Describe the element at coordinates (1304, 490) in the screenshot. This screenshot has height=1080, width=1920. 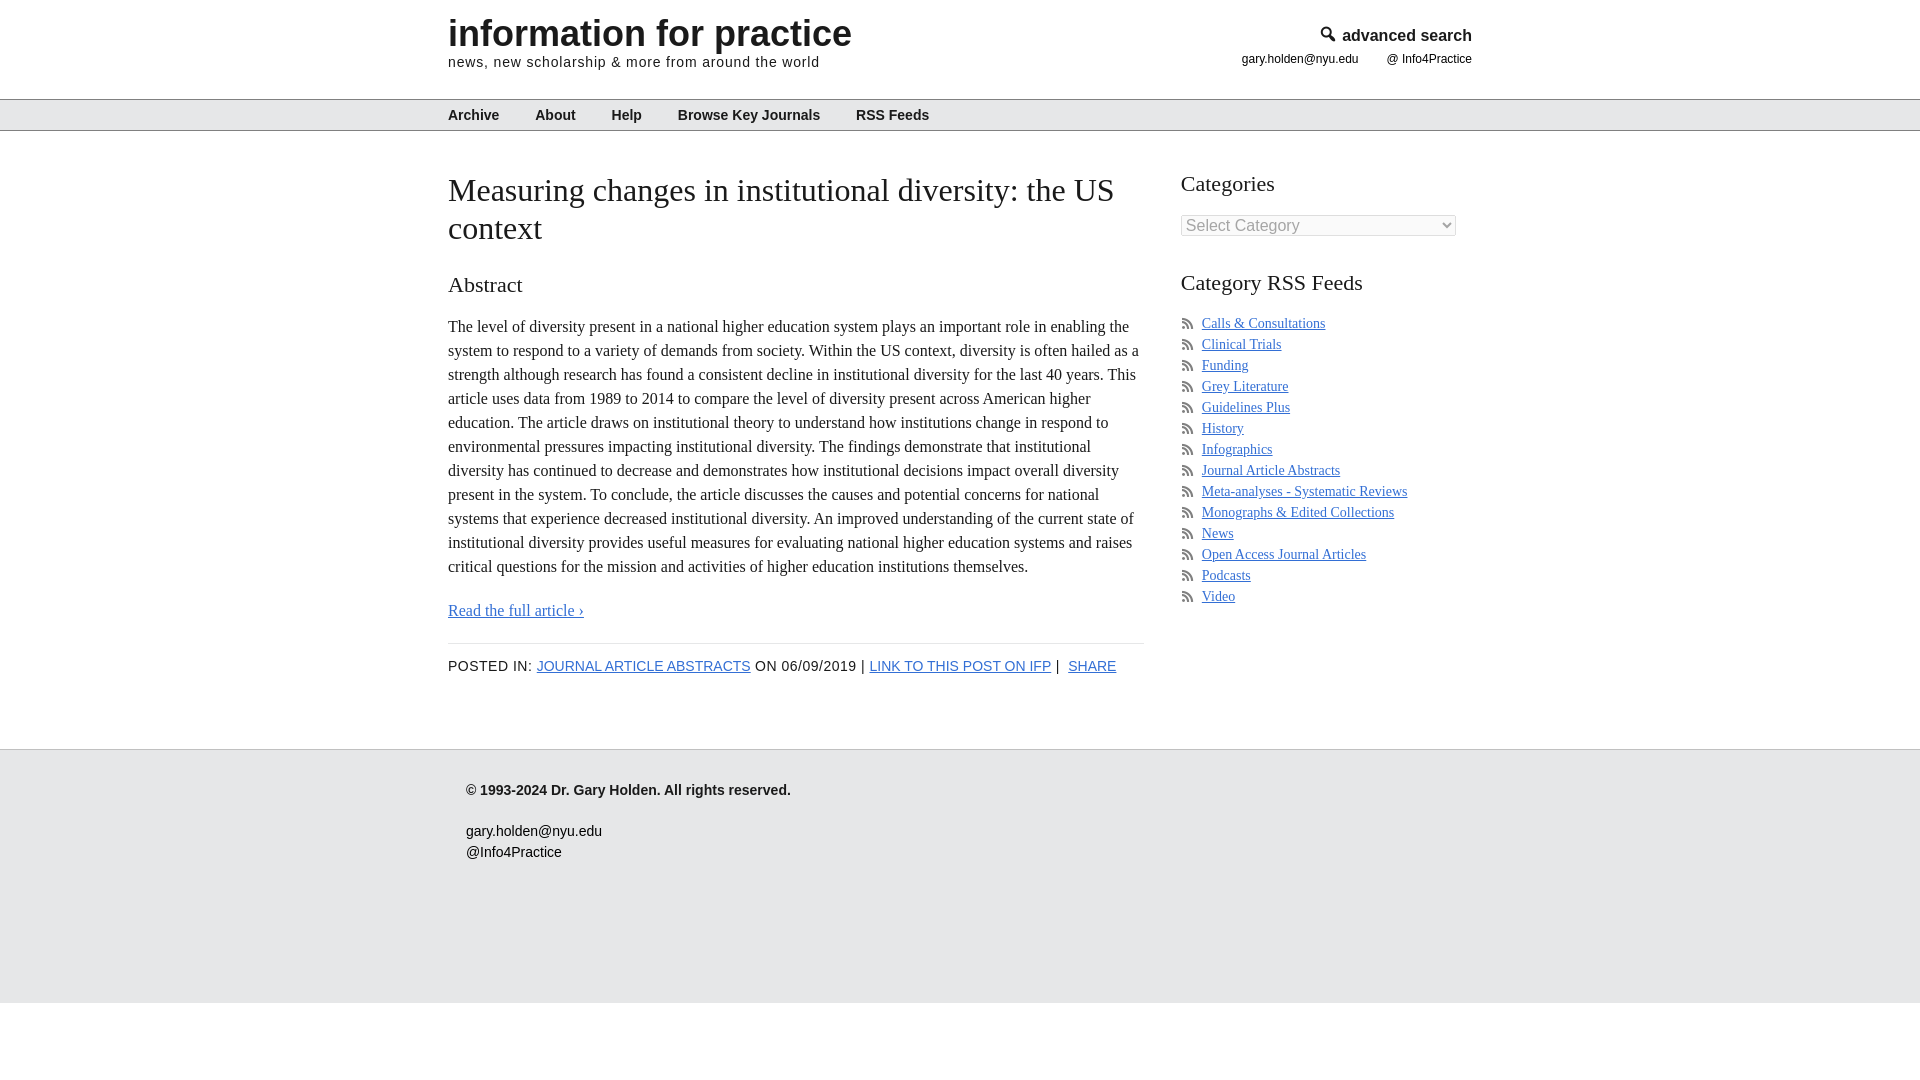
I see `Meta-analyses - Systematic Reviews` at that location.